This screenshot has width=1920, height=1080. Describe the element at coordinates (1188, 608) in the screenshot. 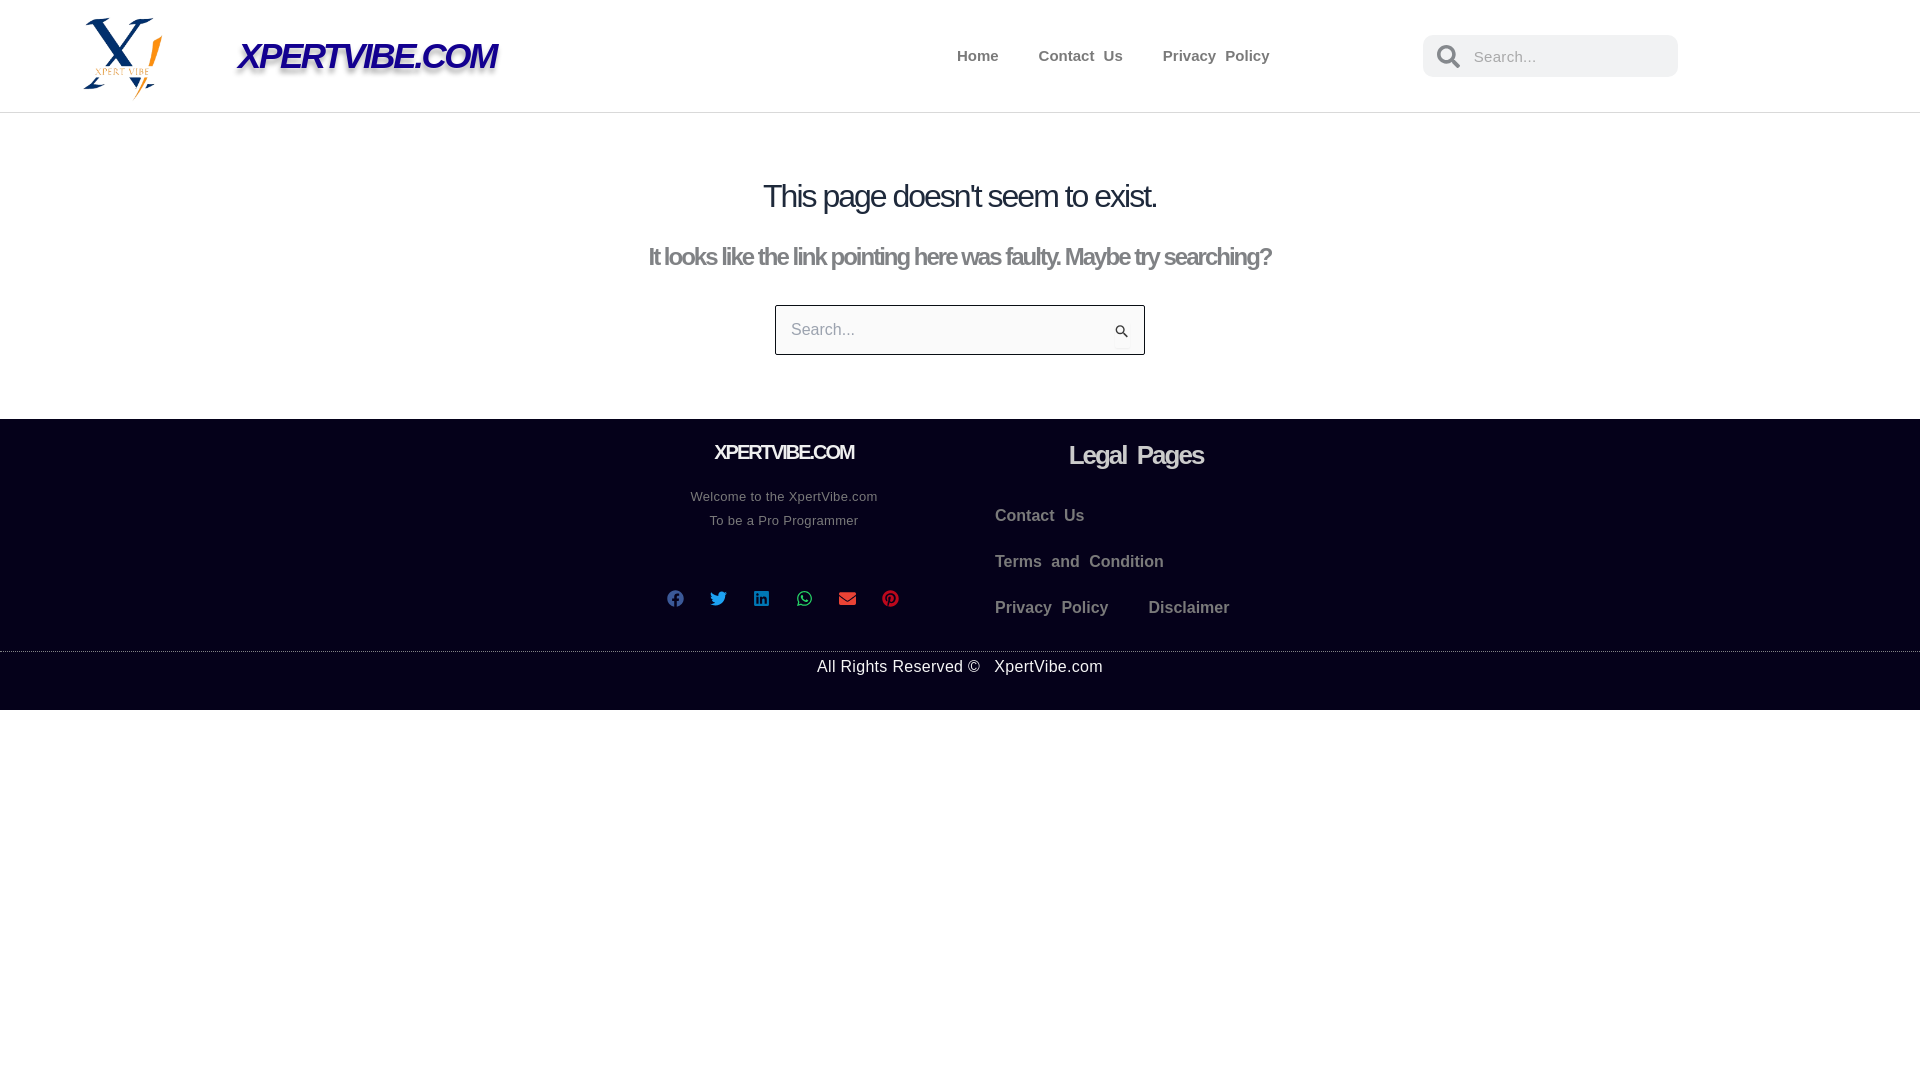

I see `Disclaimer` at that location.